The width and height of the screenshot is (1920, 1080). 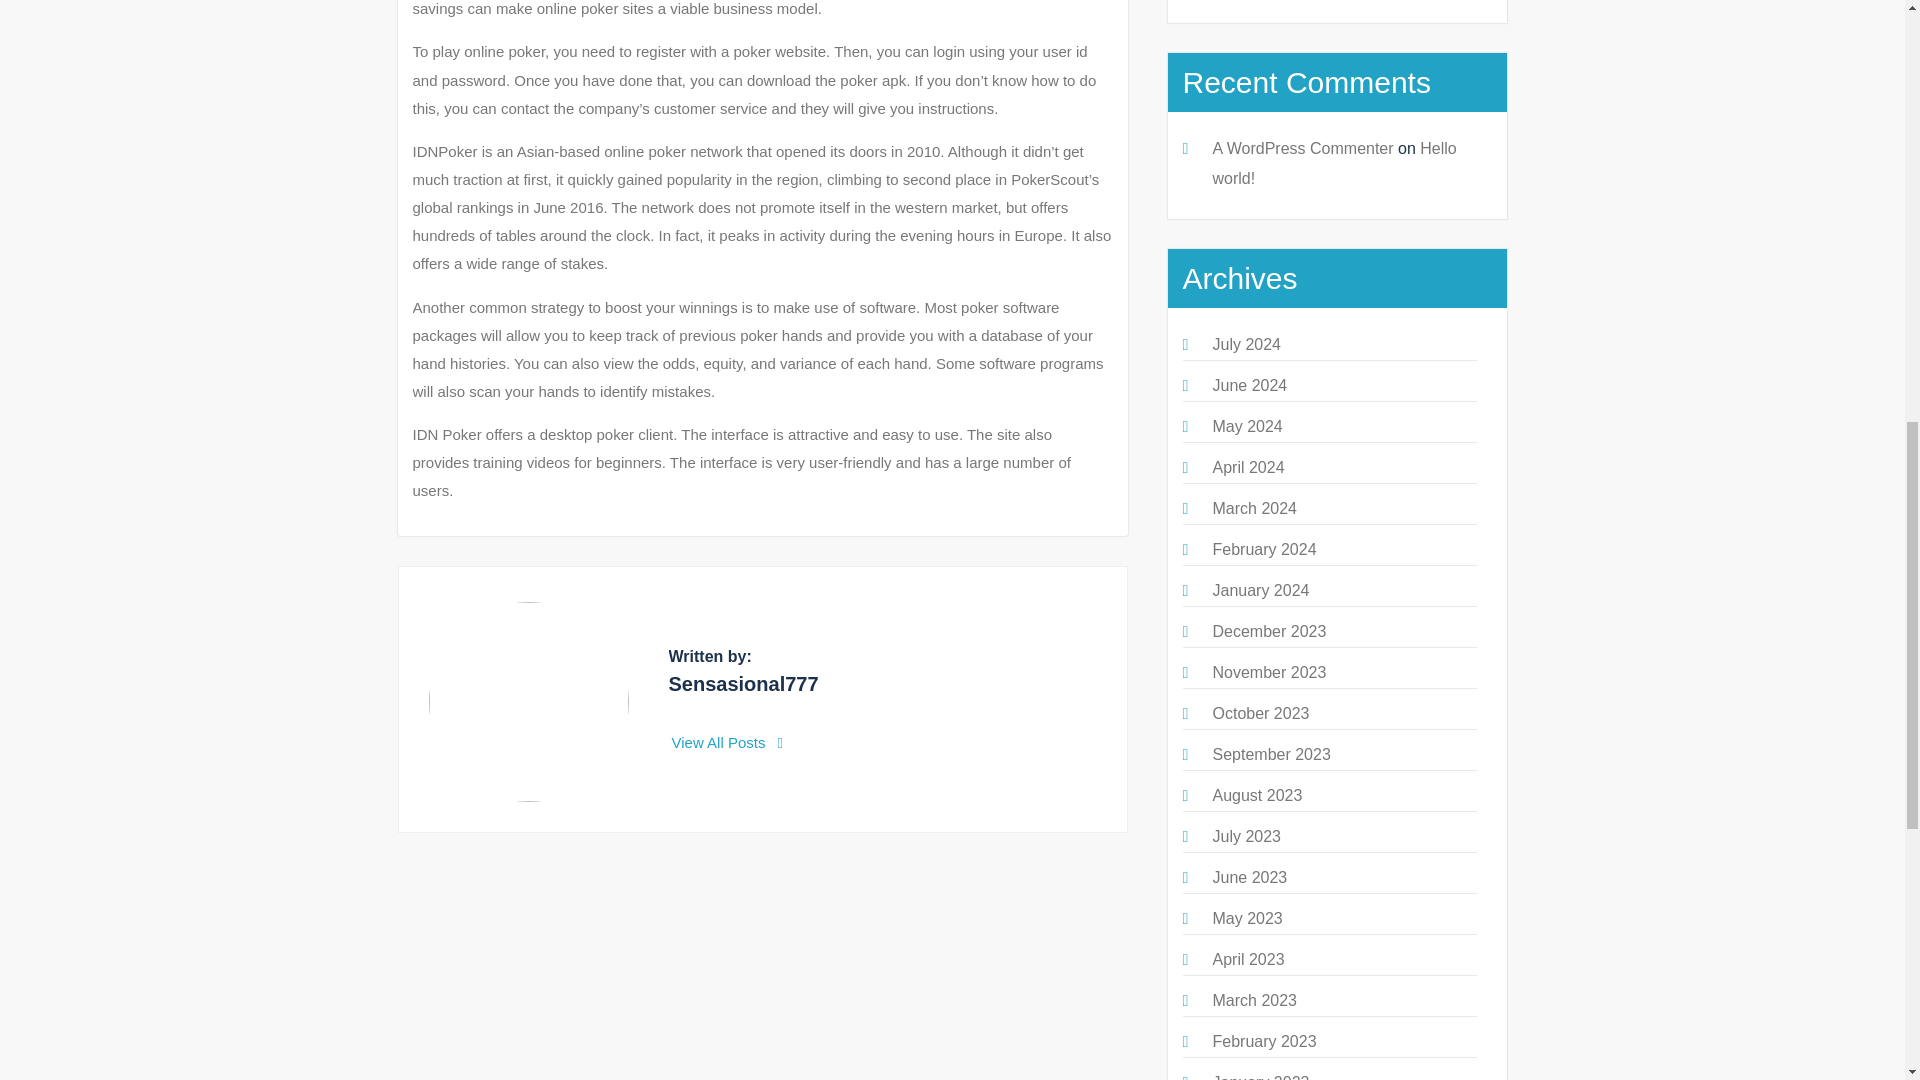 I want to click on November 2023, so click(x=1268, y=672).